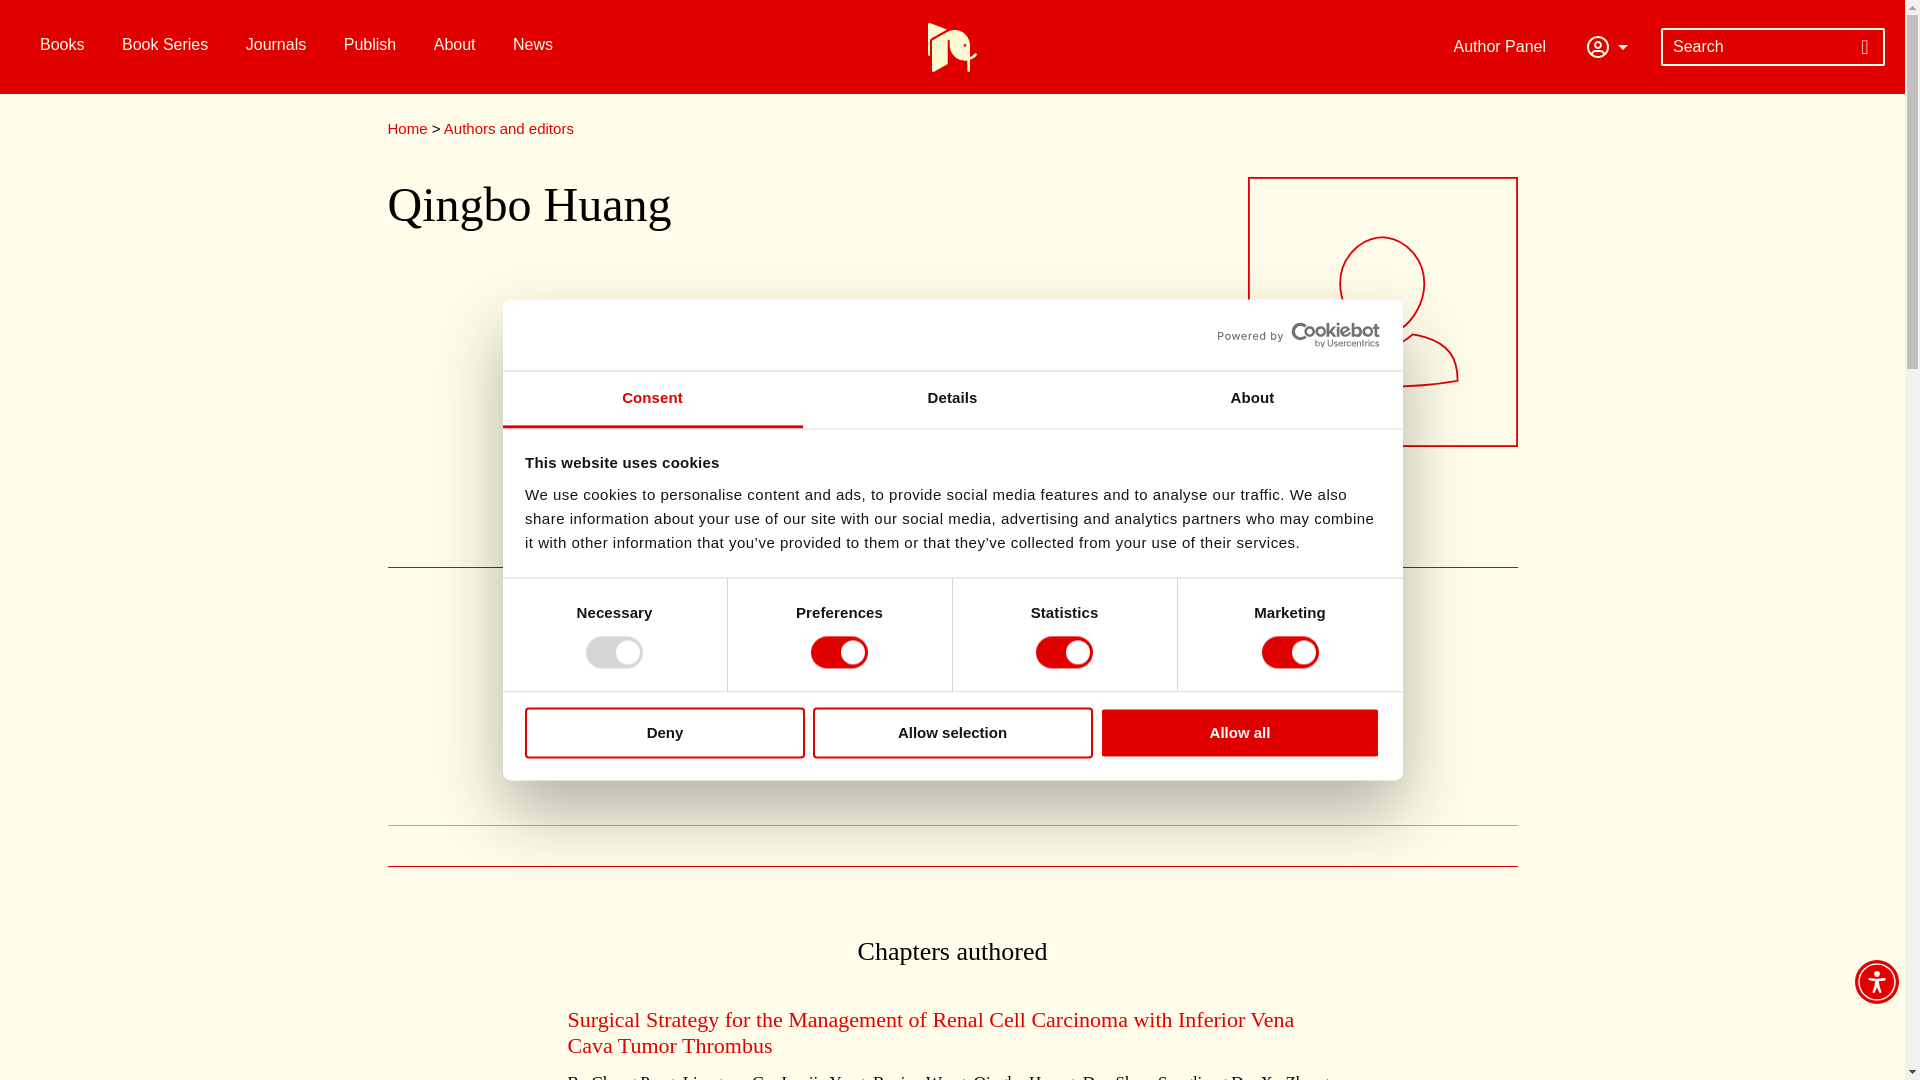 The height and width of the screenshot is (1080, 1920). What do you see at coordinates (1252, 399) in the screenshot?
I see `About` at bounding box center [1252, 399].